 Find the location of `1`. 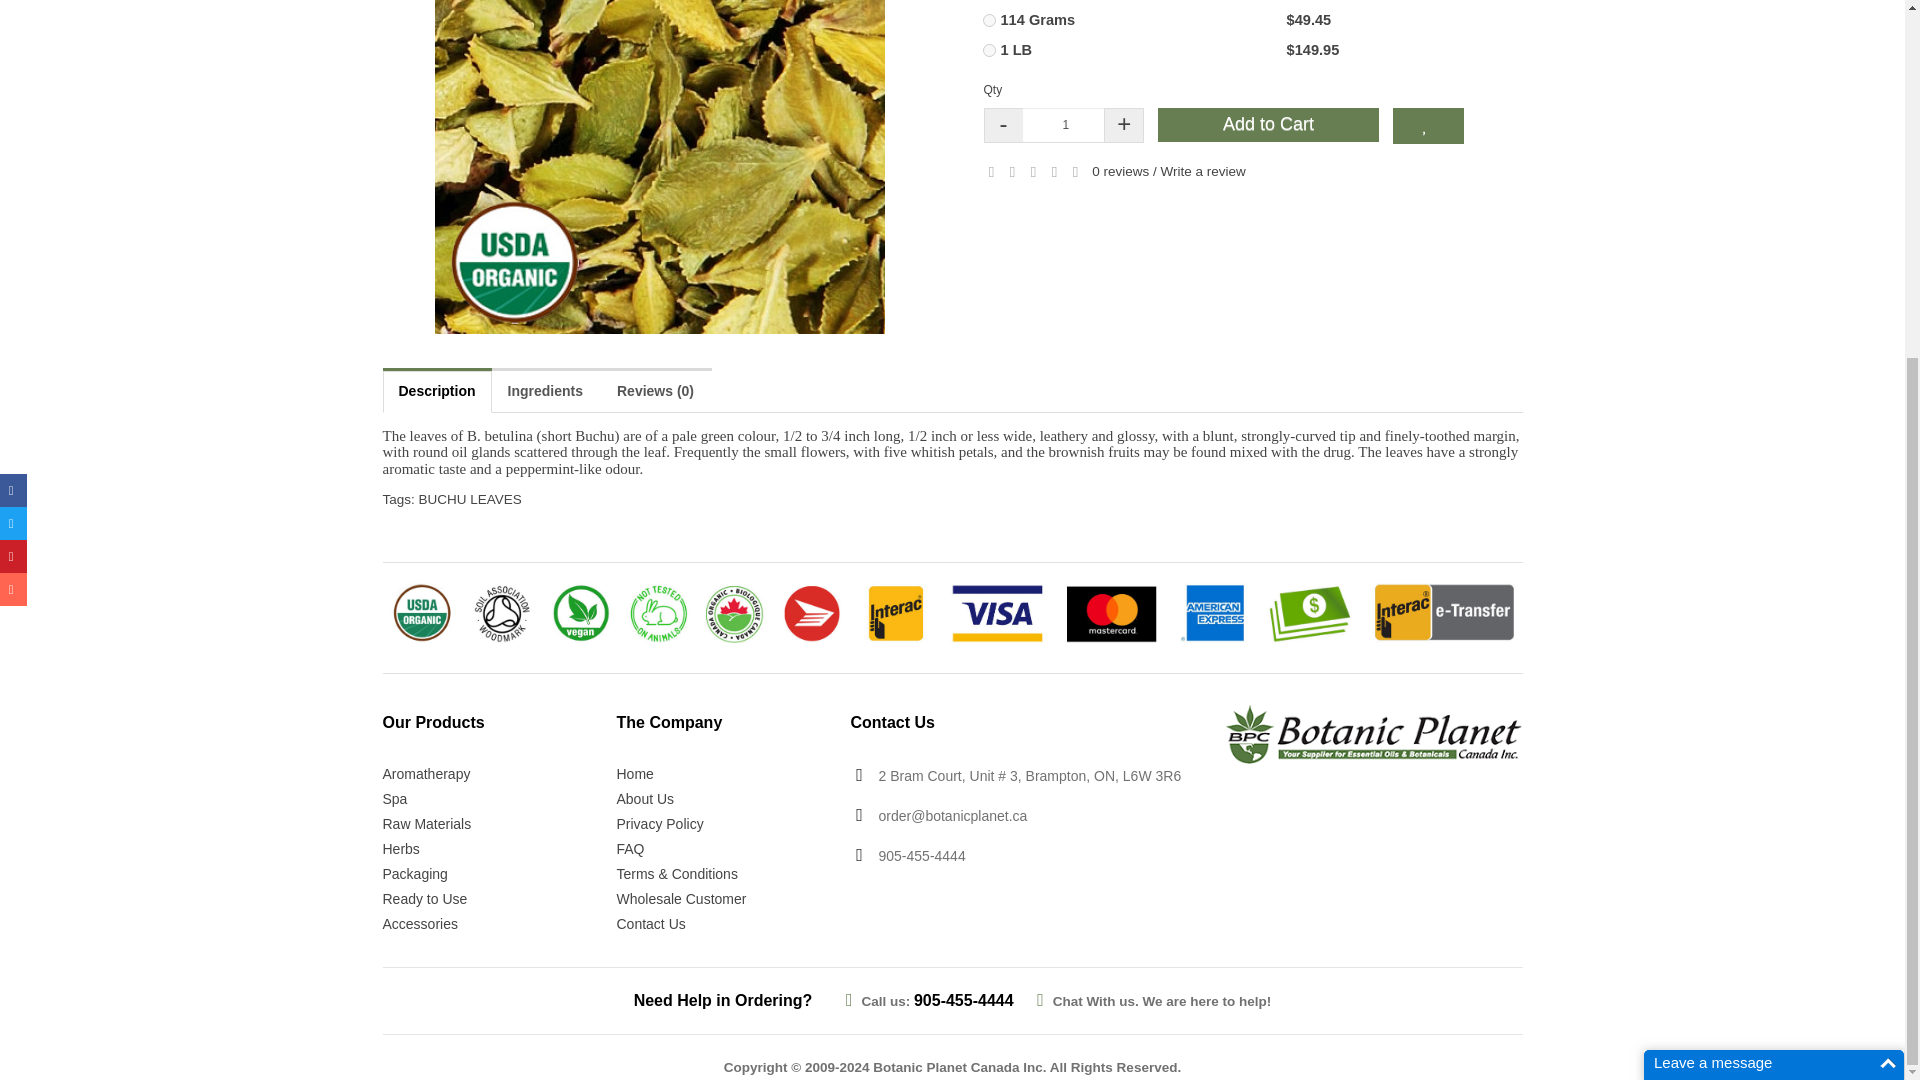

1 is located at coordinates (1065, 125).